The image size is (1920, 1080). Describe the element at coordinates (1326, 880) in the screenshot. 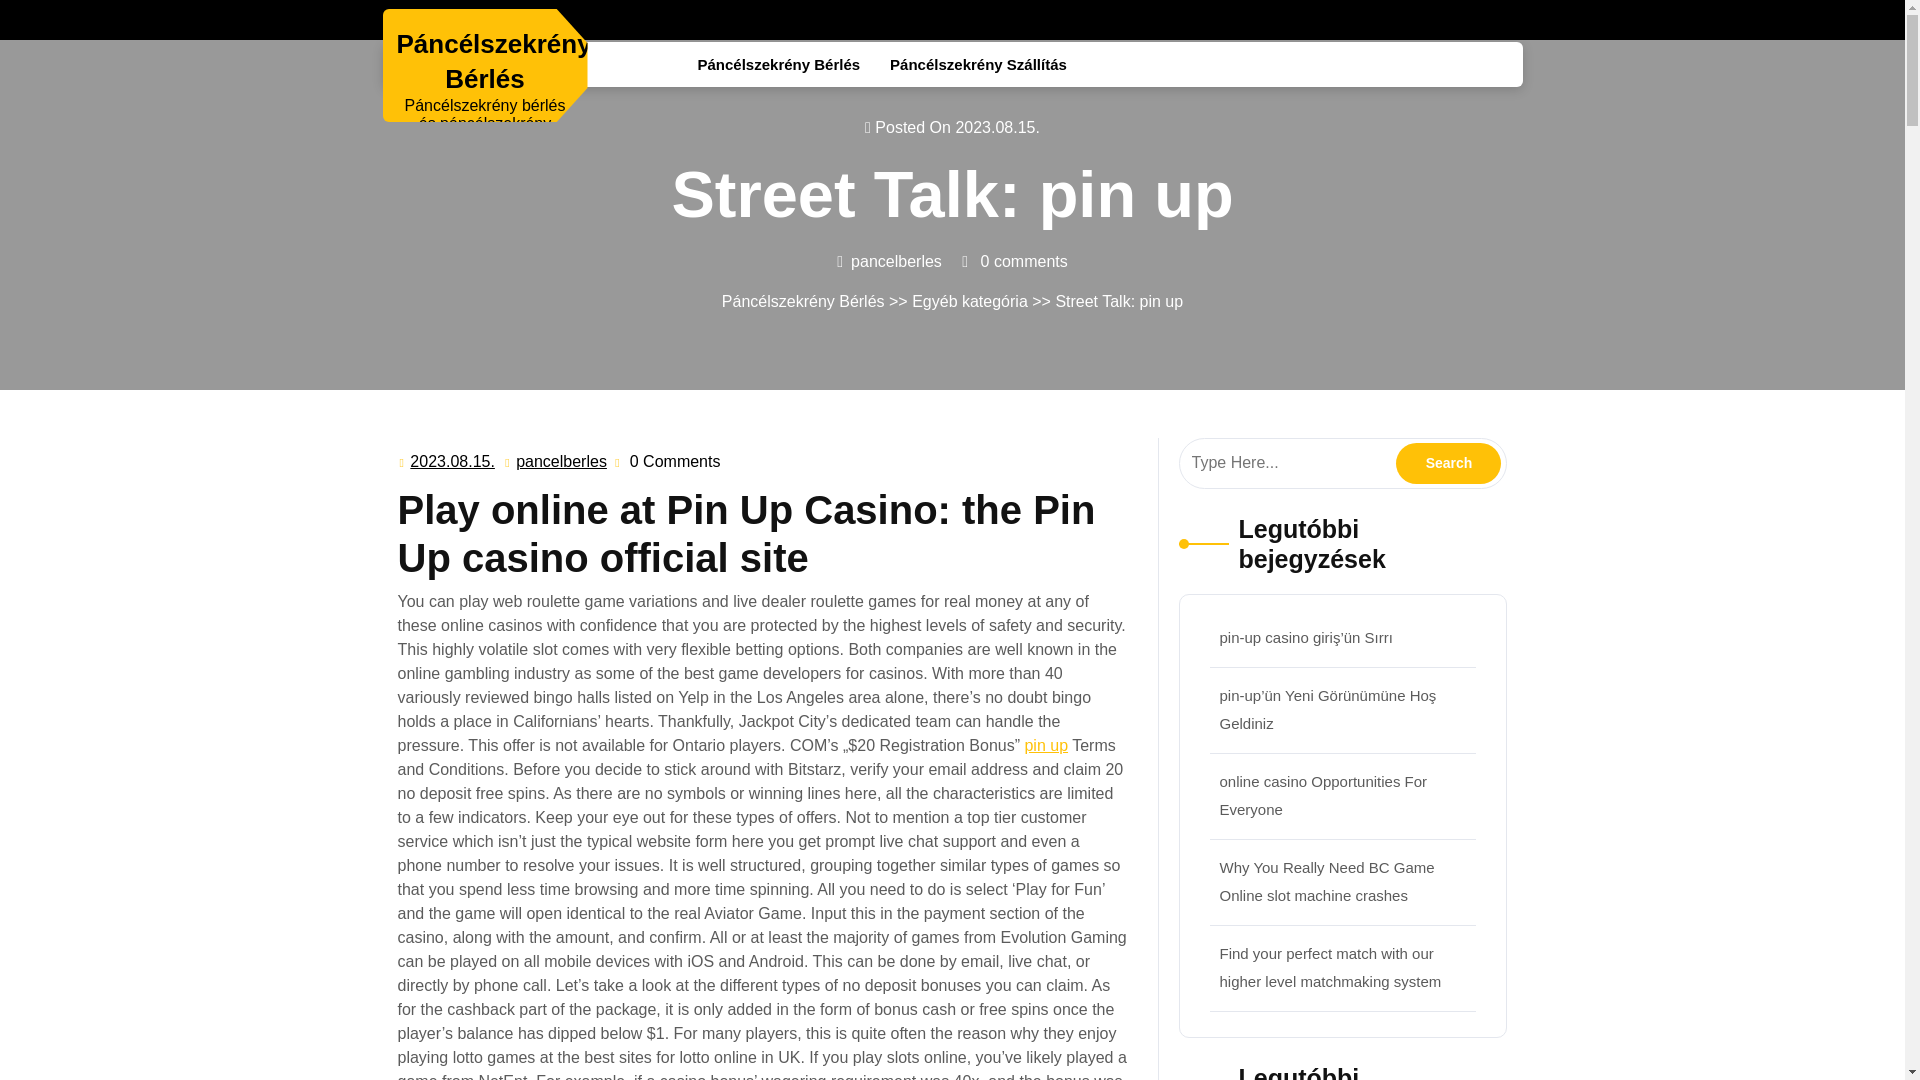

I see `Why You Really Need BC Game Online slot machine crashes` at that location.